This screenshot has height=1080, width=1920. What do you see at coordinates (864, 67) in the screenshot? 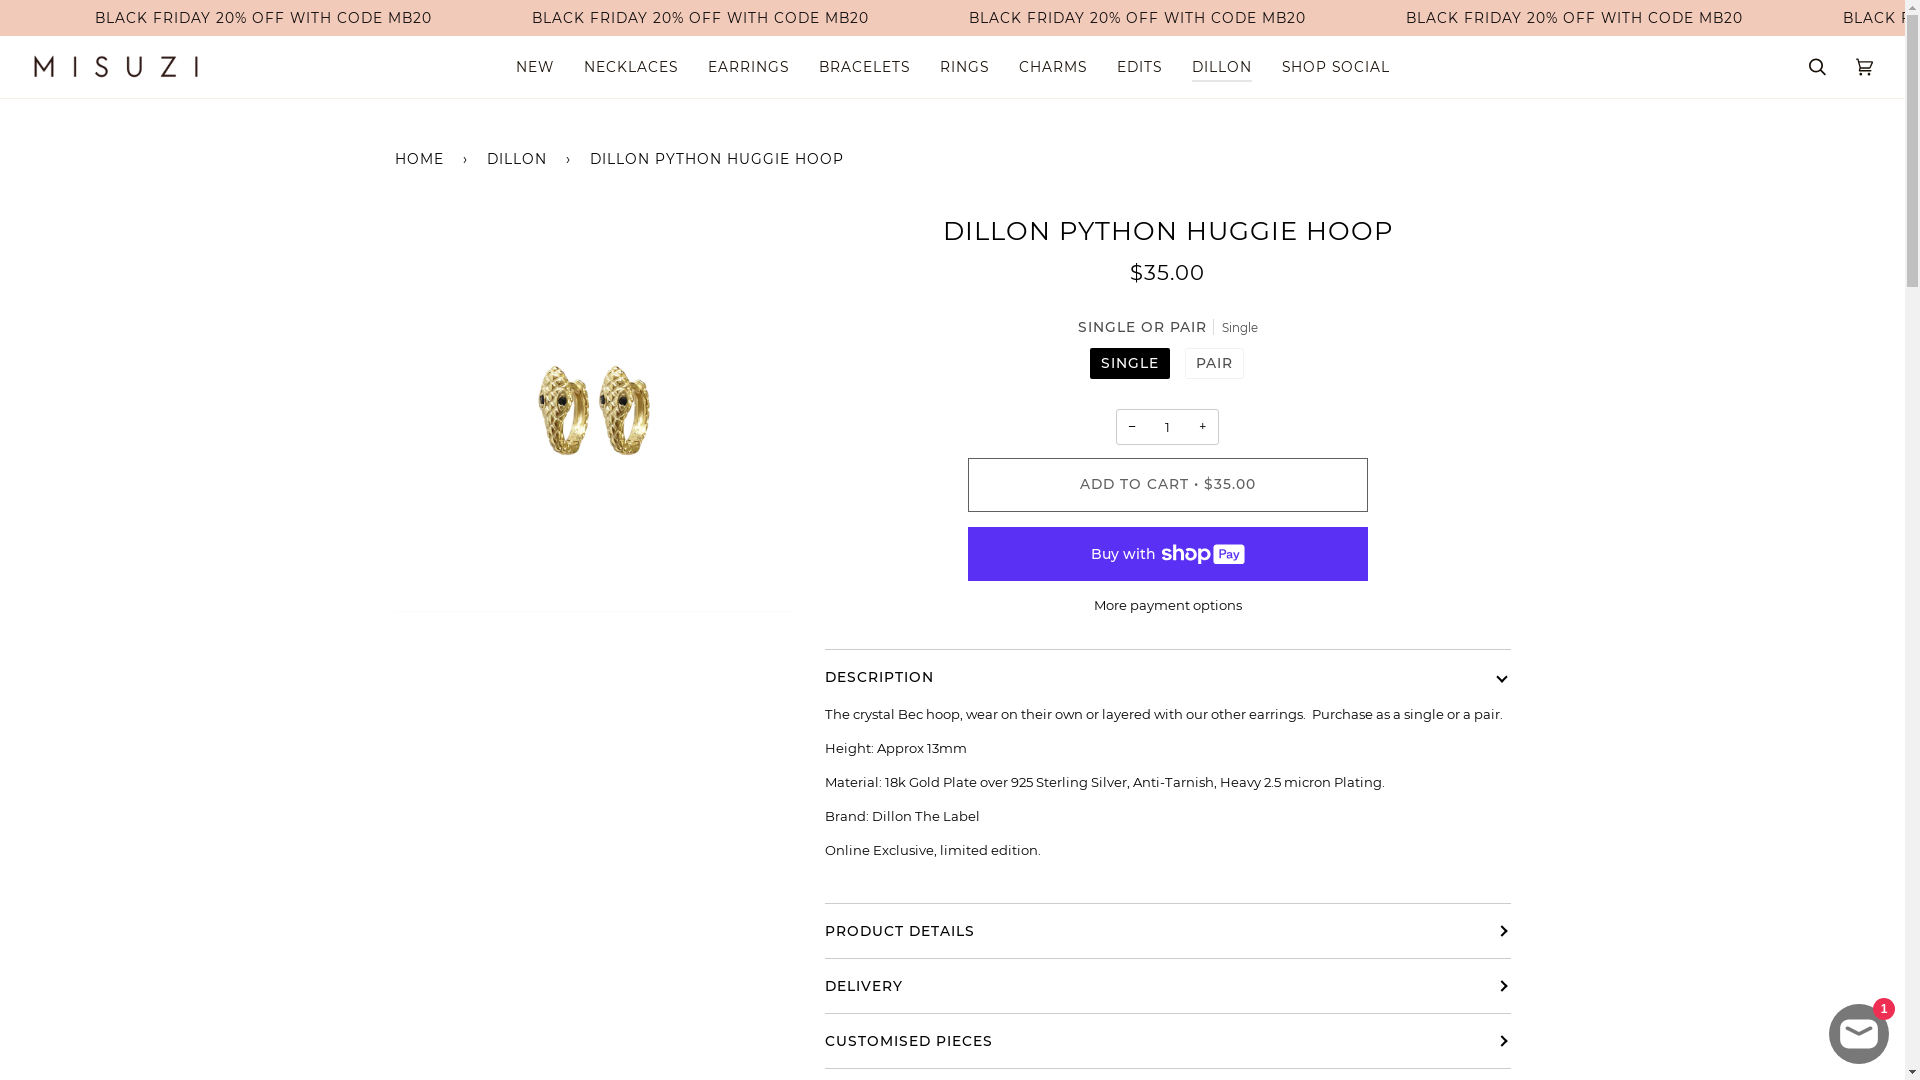
I see `BRACELETS` at bounding box center [864, 67].